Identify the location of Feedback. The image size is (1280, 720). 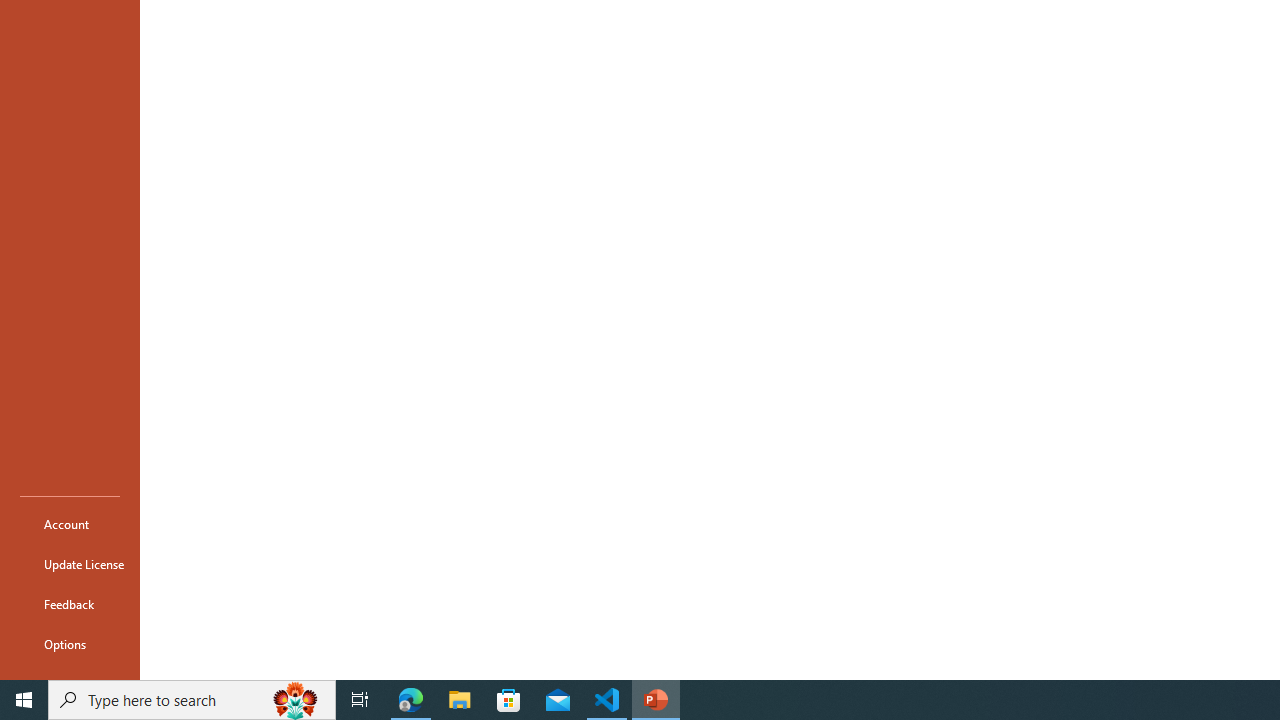
(70, 604).